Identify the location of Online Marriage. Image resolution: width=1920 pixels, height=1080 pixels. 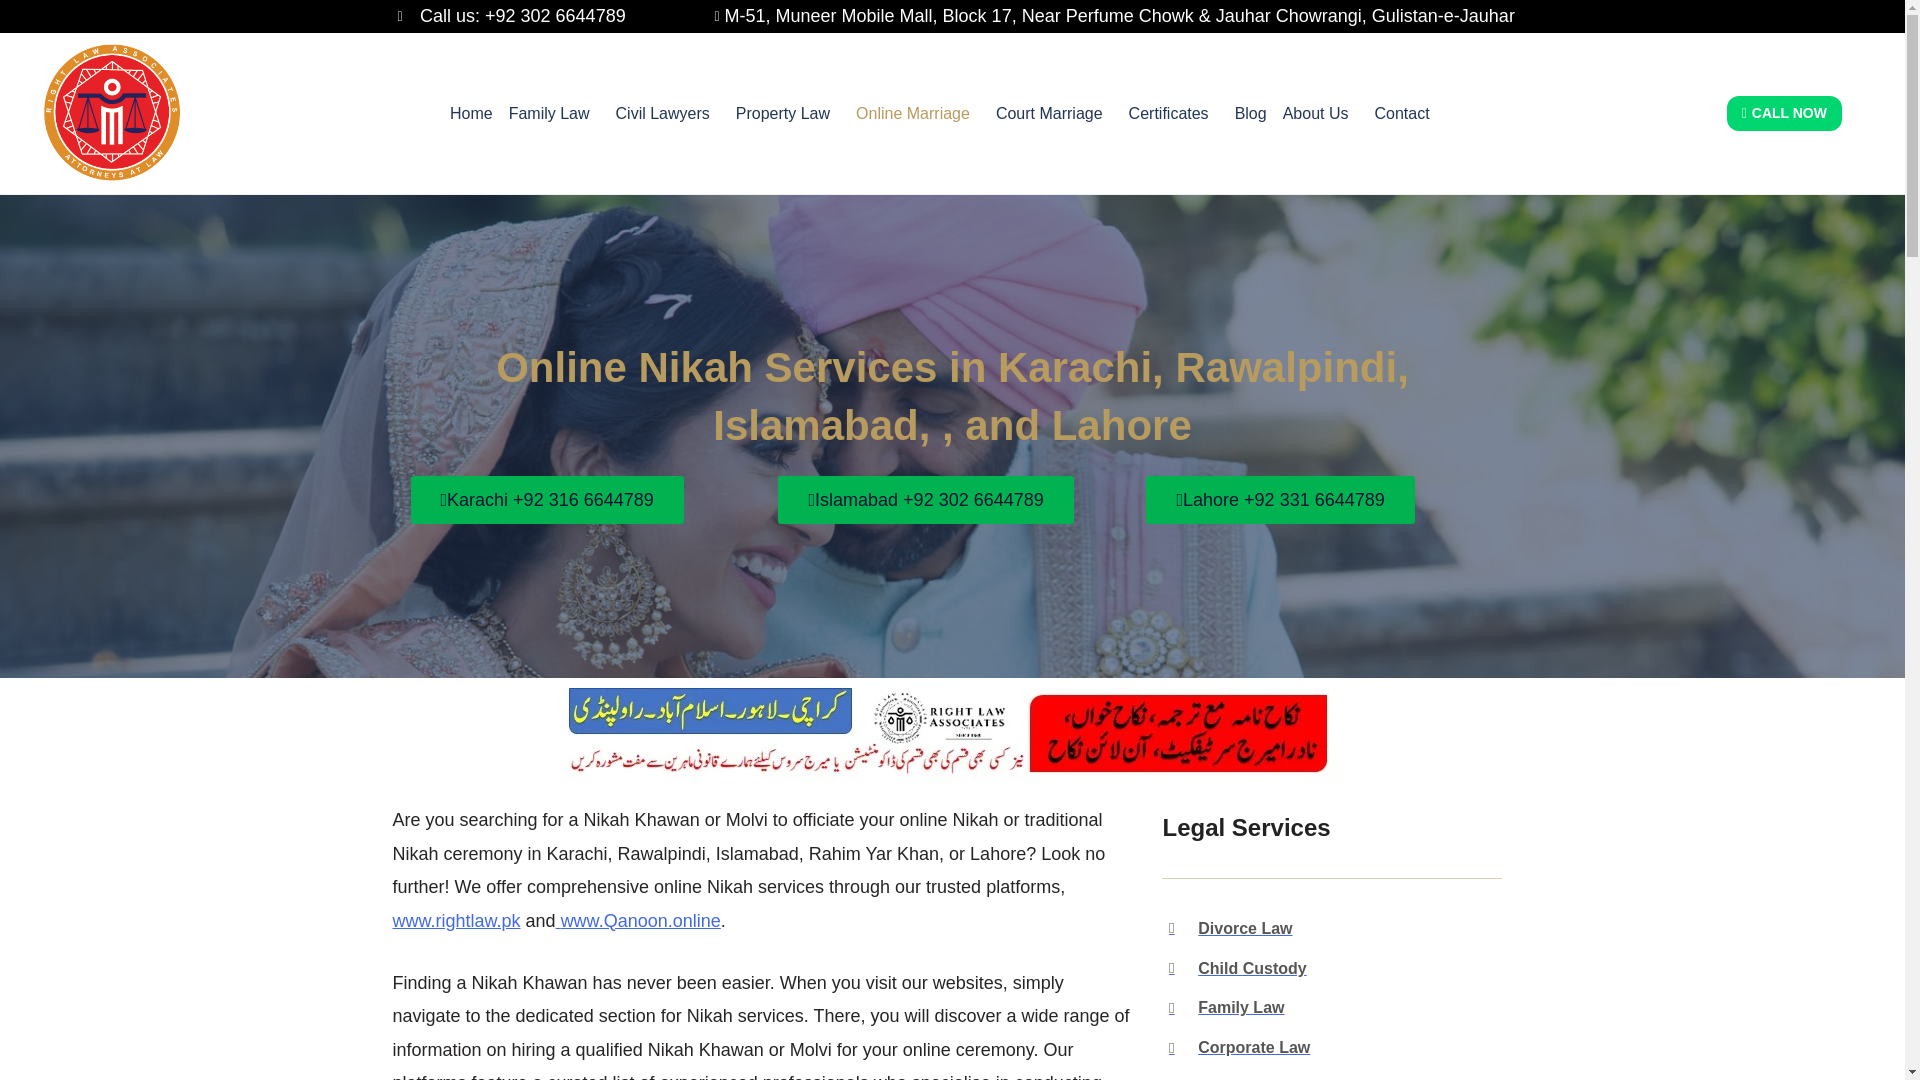
(918, 114).